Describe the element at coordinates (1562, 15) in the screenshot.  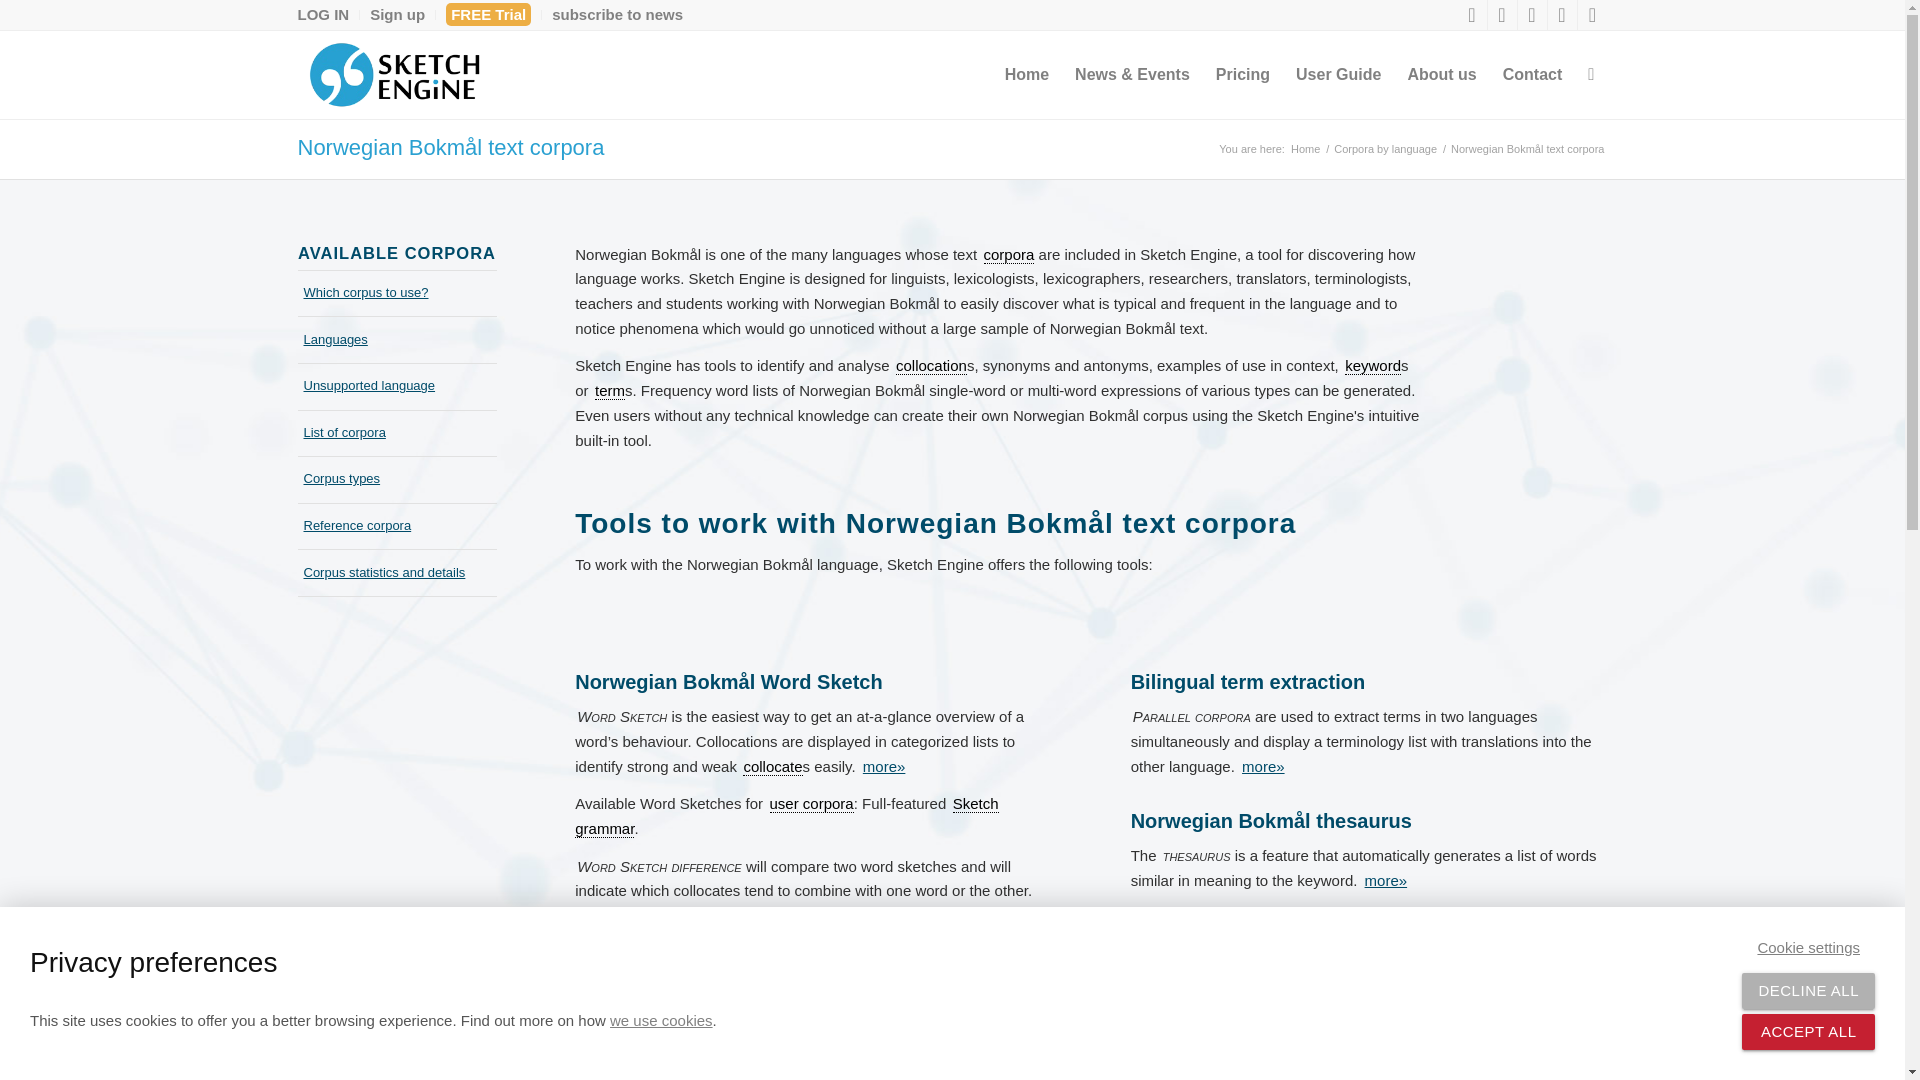
I see `Youtube` at that location.